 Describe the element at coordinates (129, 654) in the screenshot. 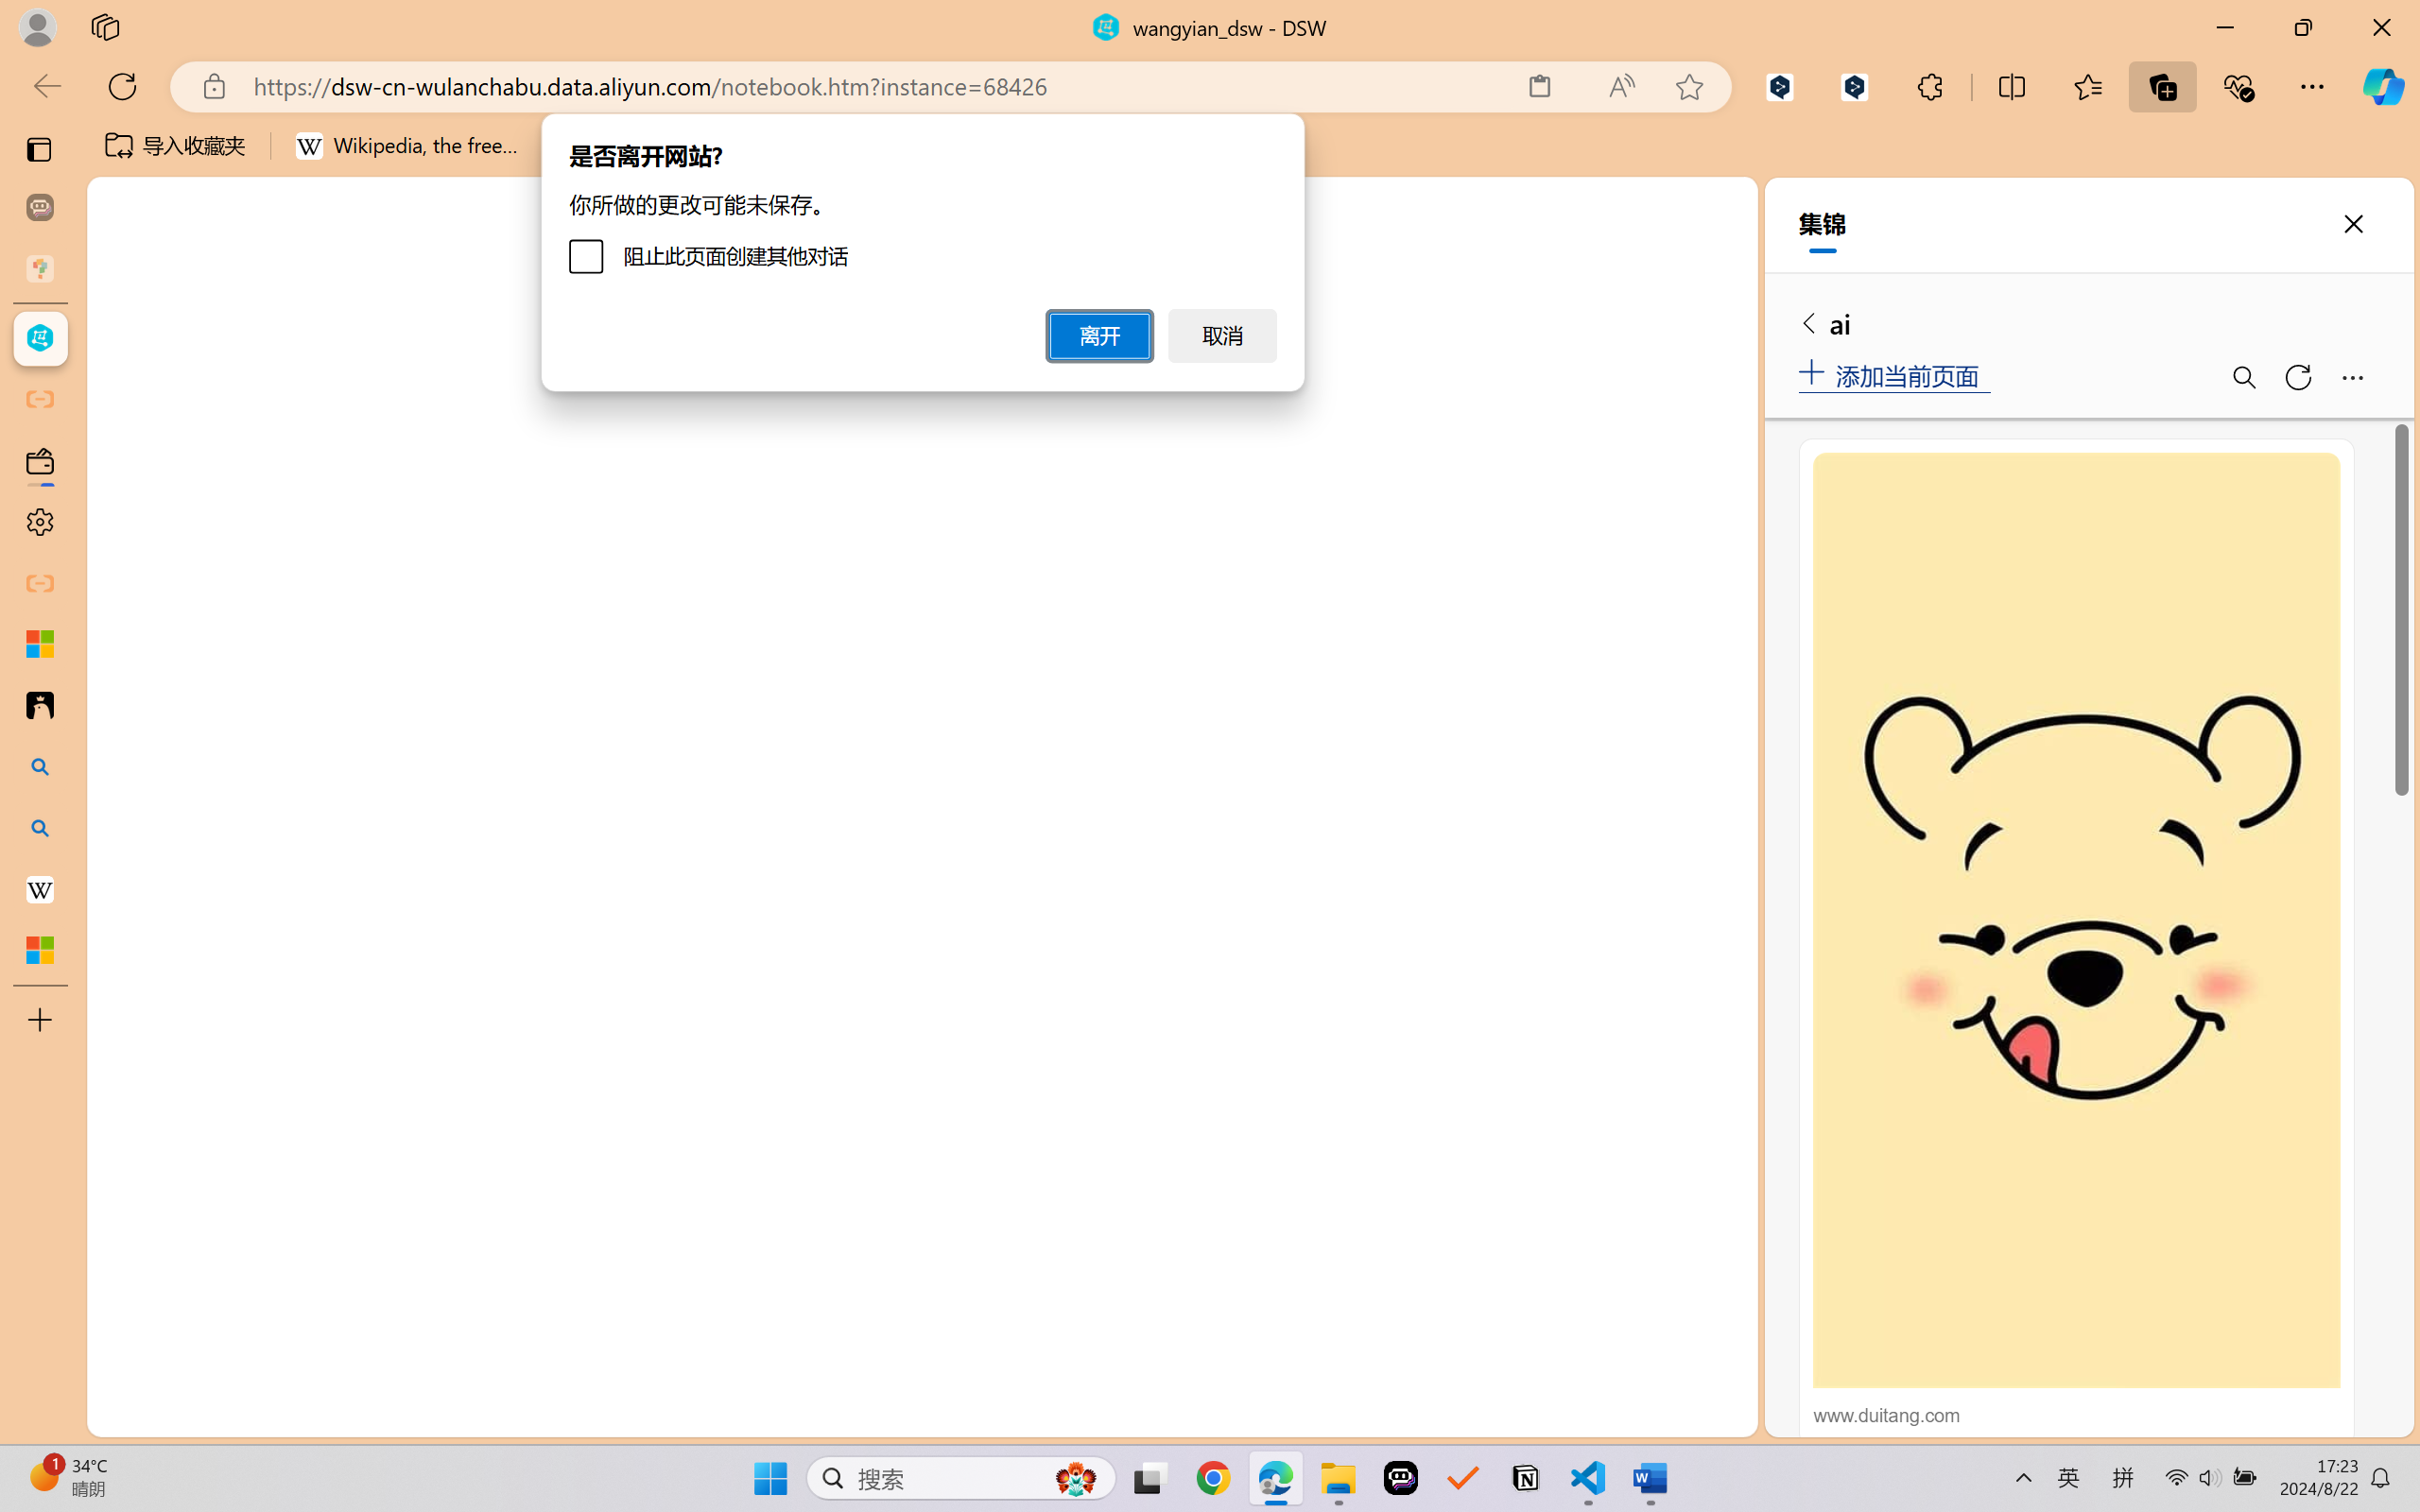

I see `Run and Debug (Ctrl+Shift+D)` at that location.